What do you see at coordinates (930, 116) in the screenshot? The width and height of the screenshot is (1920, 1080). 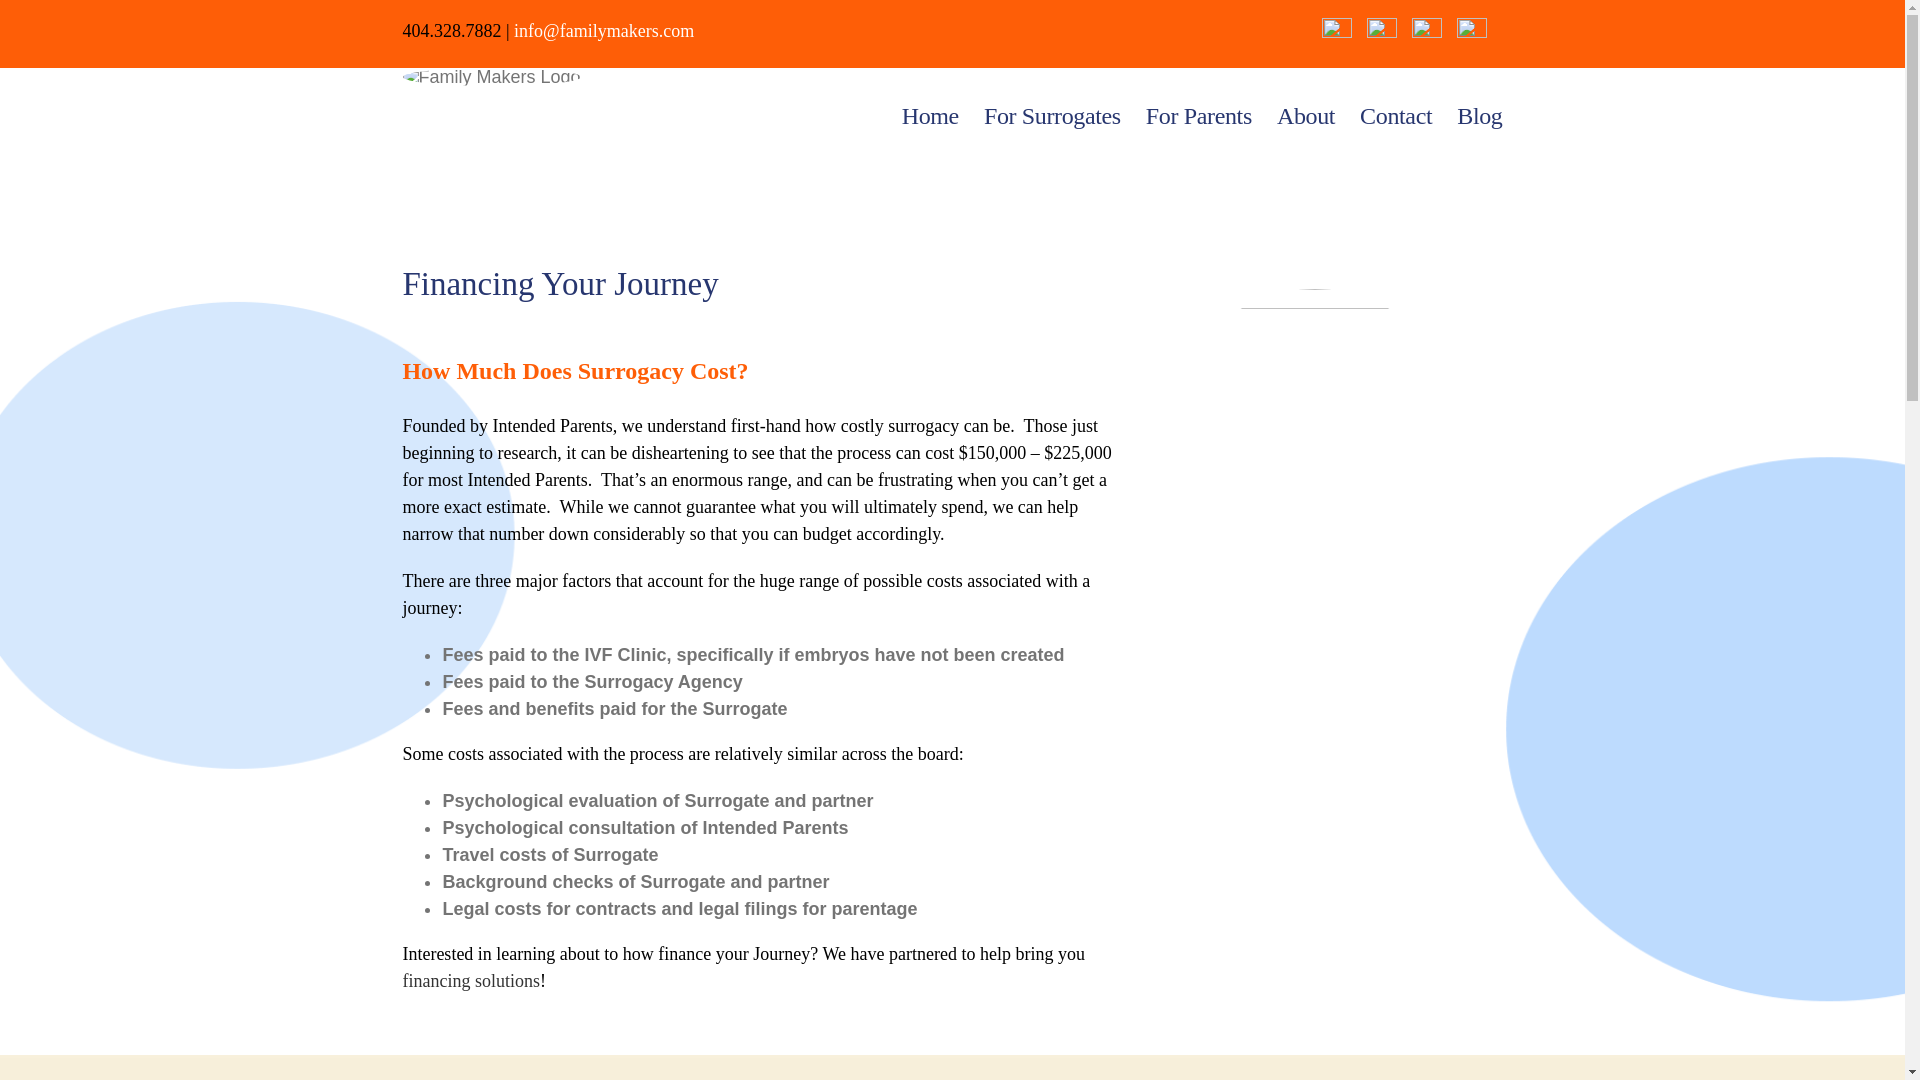 I see `Home` at bounding box center [930, 116].